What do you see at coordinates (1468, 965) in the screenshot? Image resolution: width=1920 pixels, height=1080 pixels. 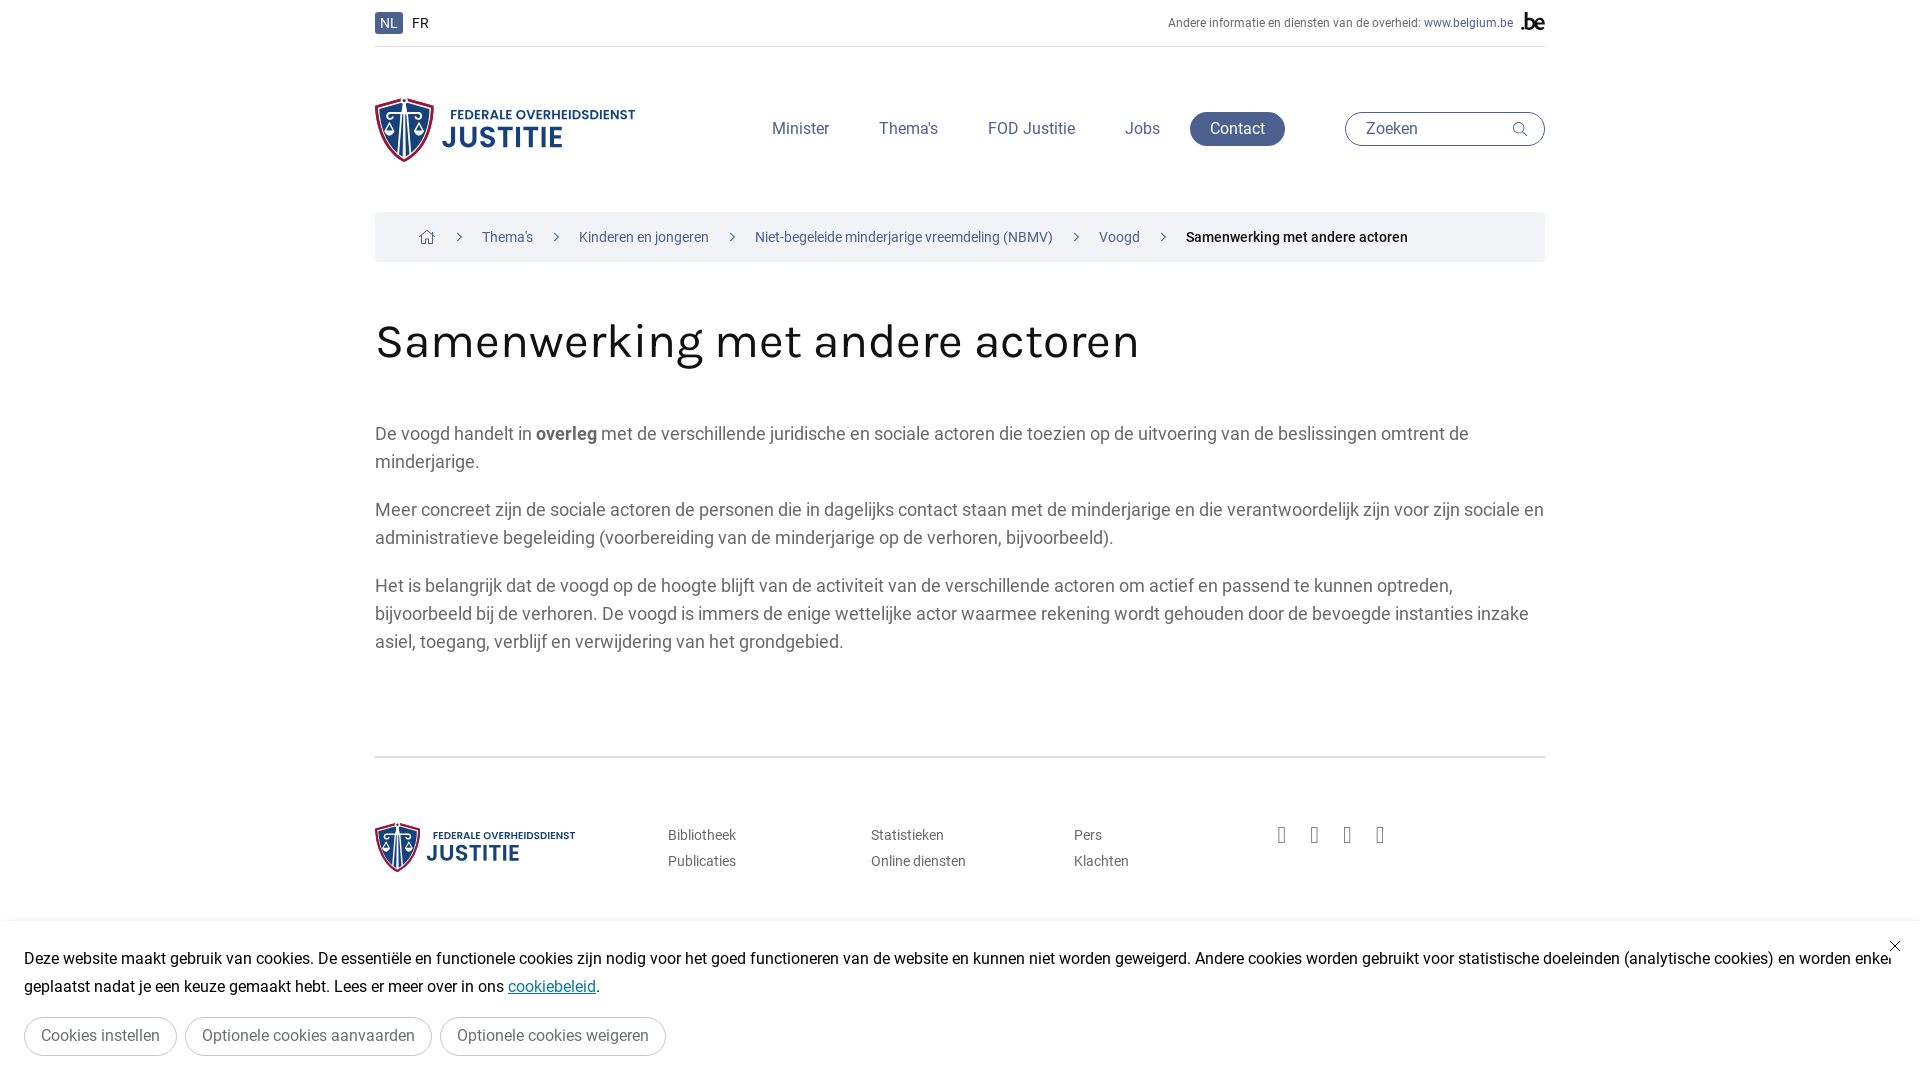 I see `Naar boven` at bounding box center [1468, 965].